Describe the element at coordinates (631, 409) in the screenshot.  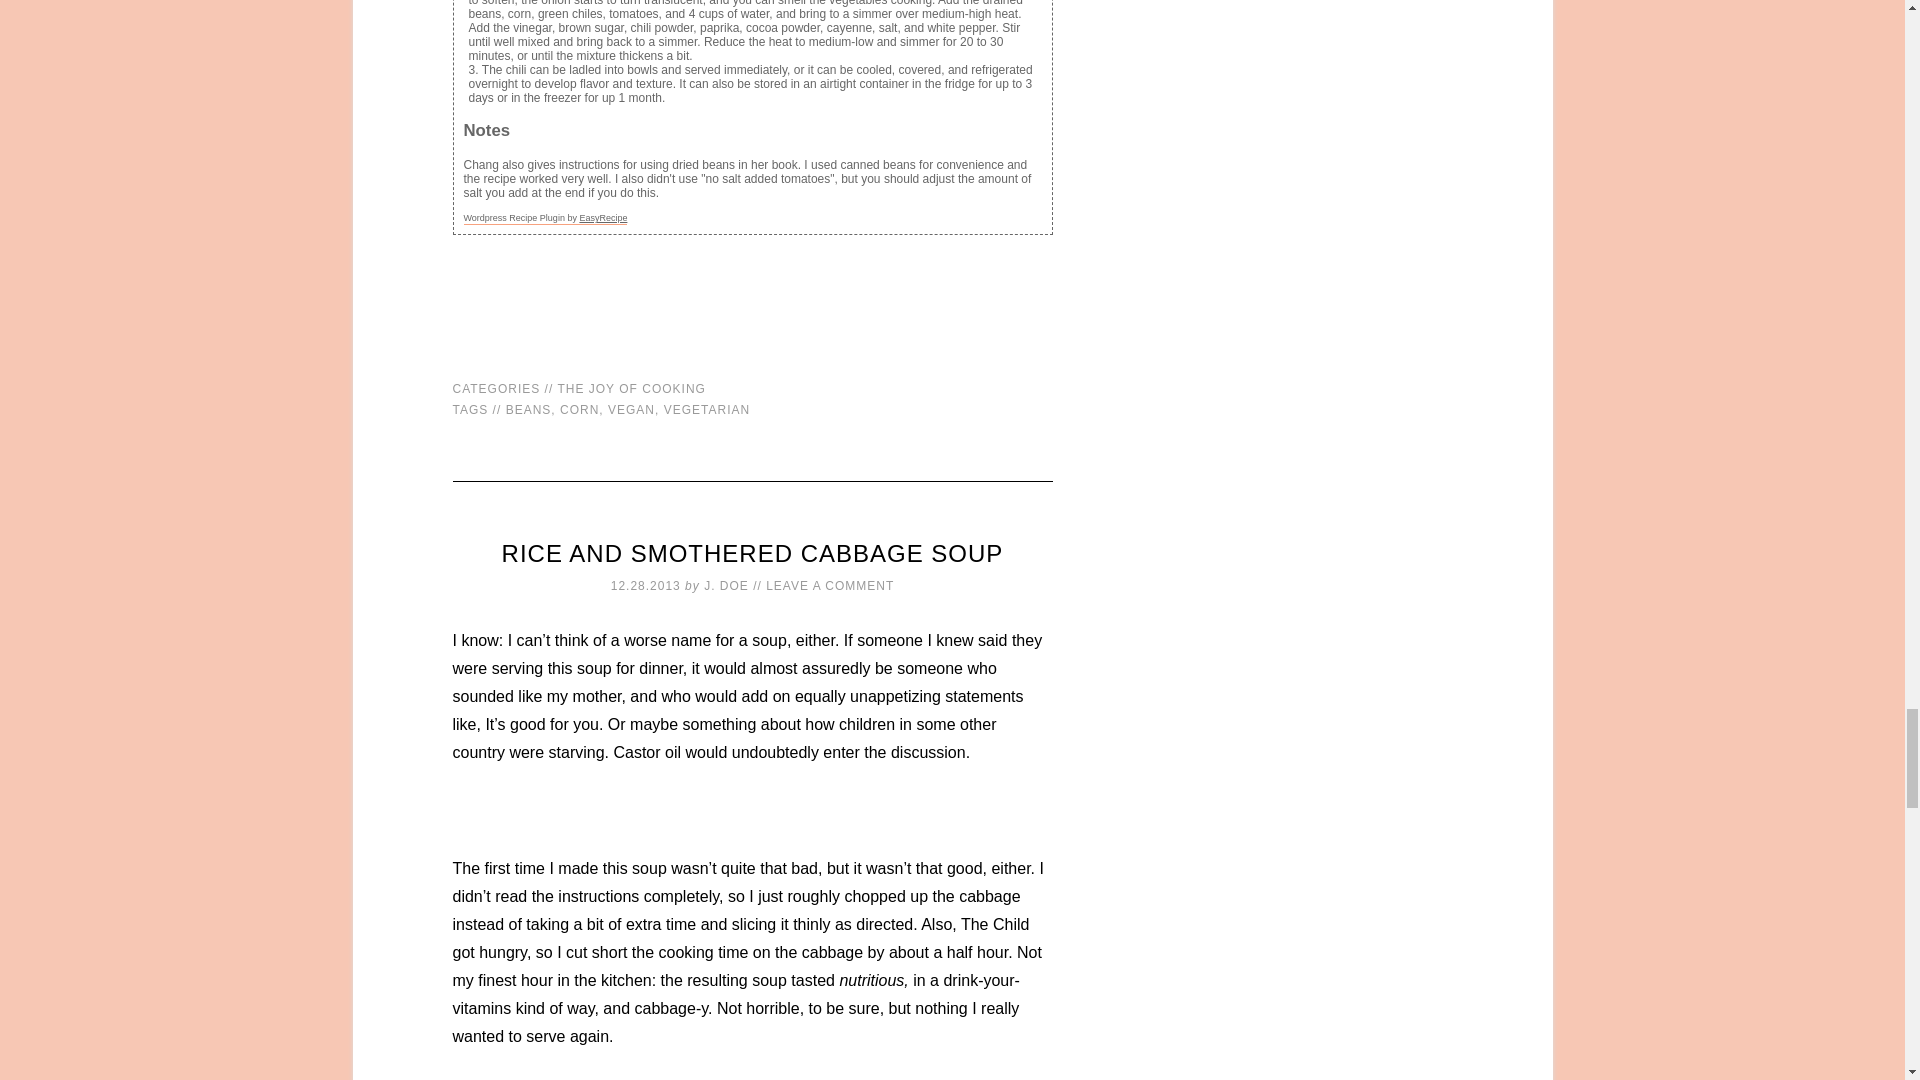
I see `VEGAN` at that location.